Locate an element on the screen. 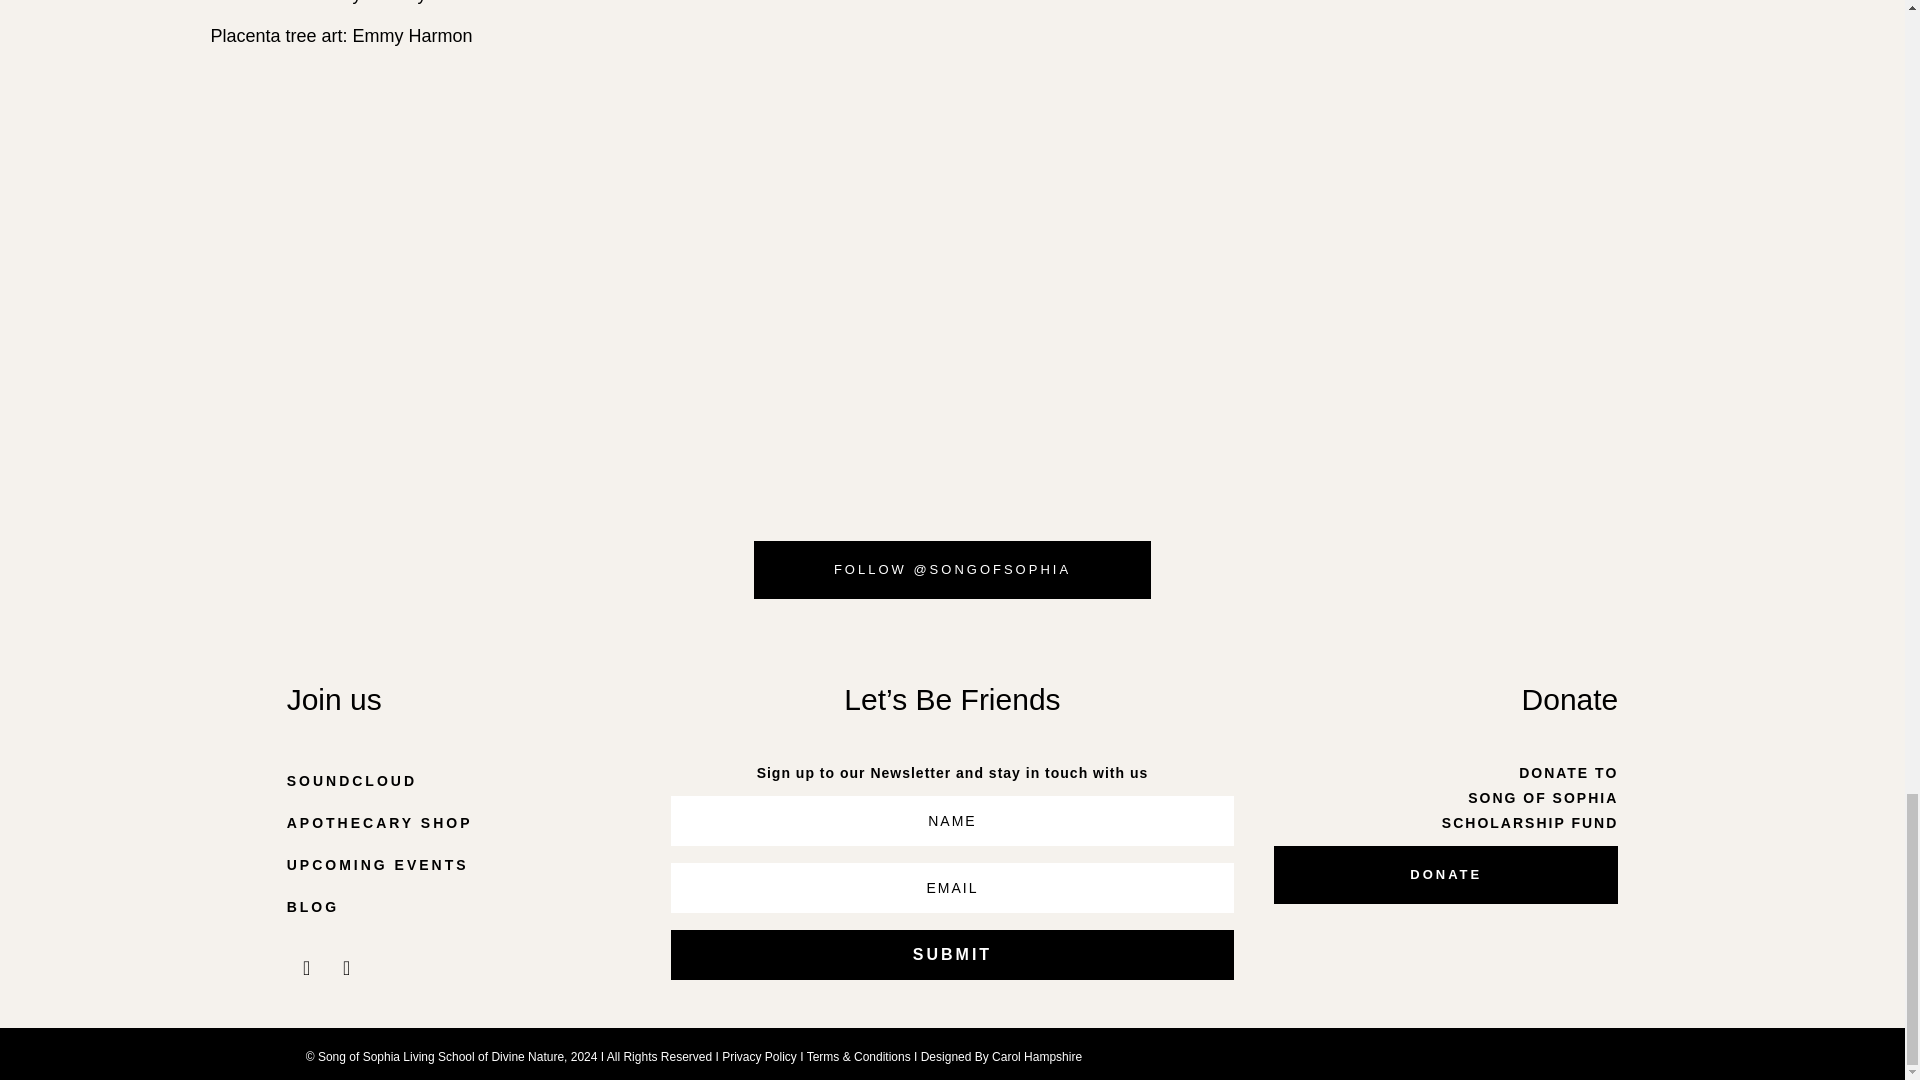 The height and width of the screenshot is (1080, 1920). SUBMIT is located at coordinates (952, 954).